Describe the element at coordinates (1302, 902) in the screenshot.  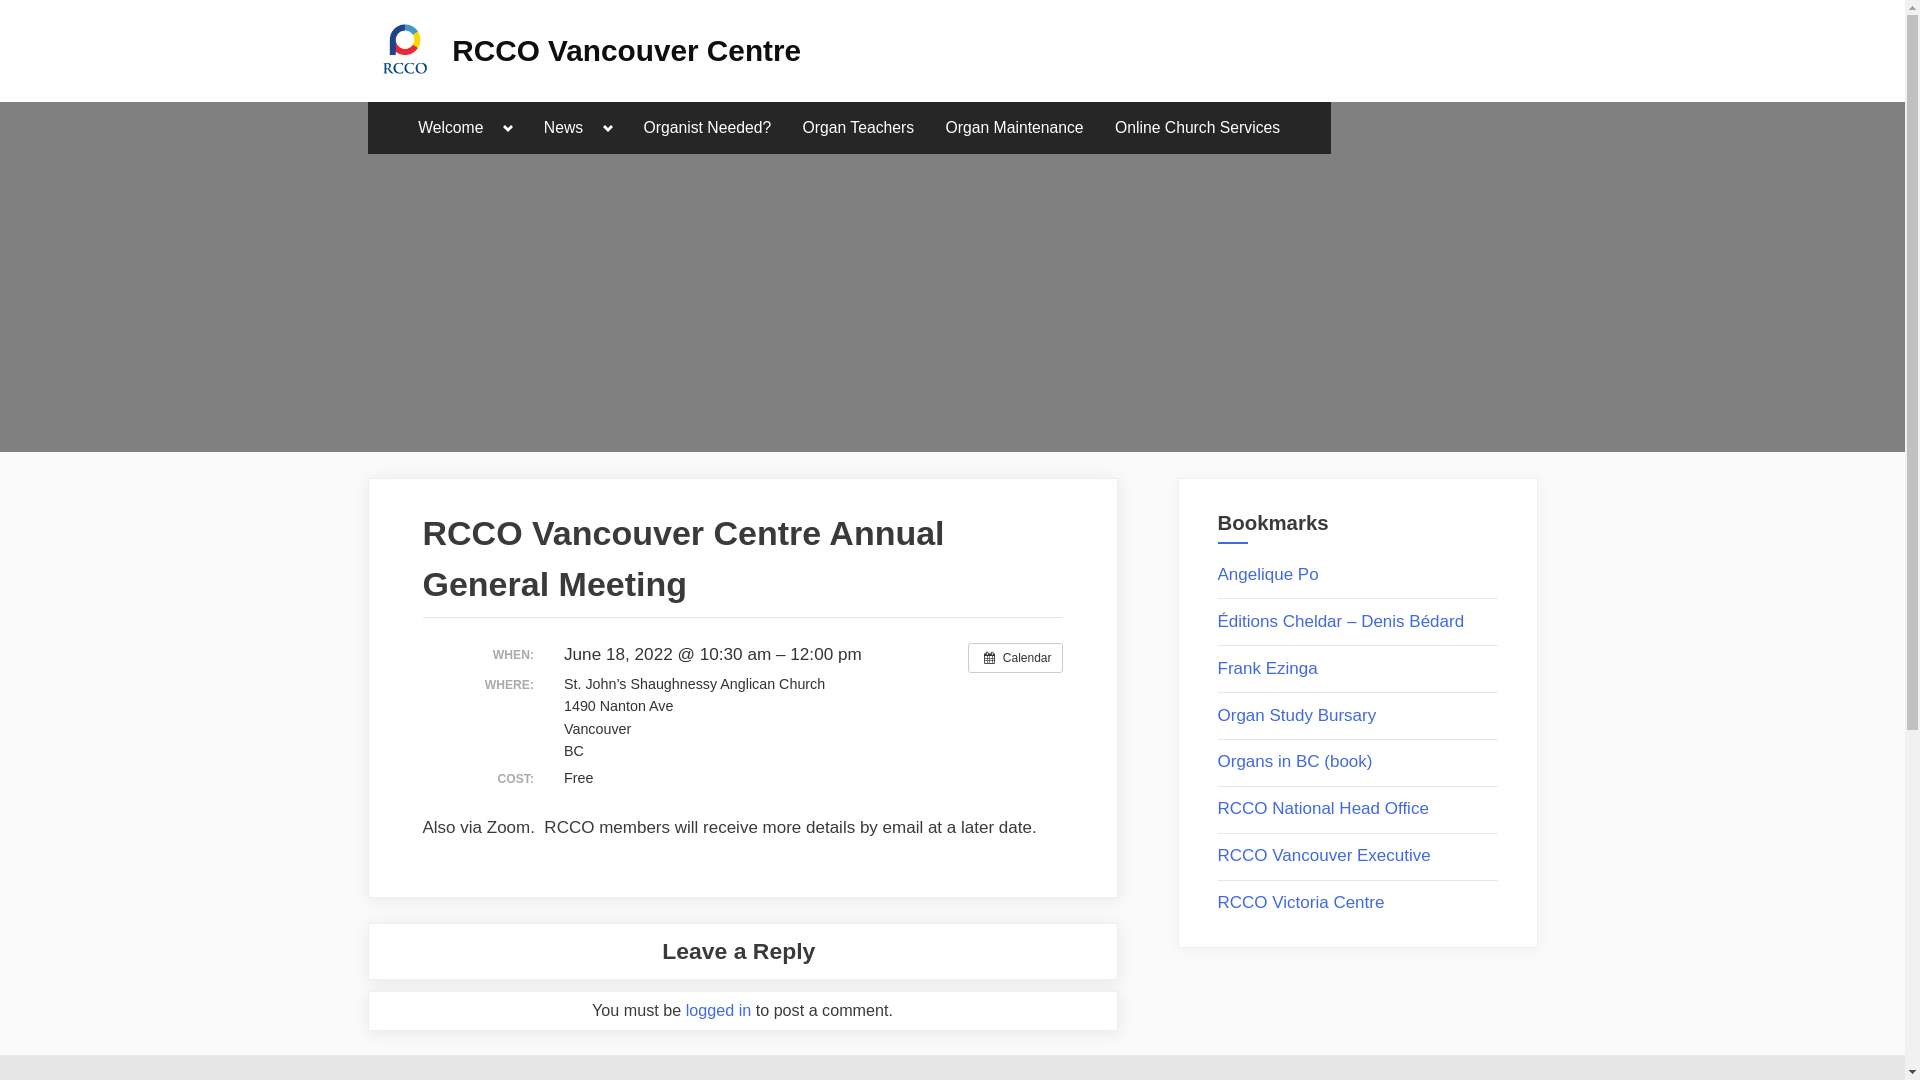
I see `RCCO Victoria Centre` at that location.